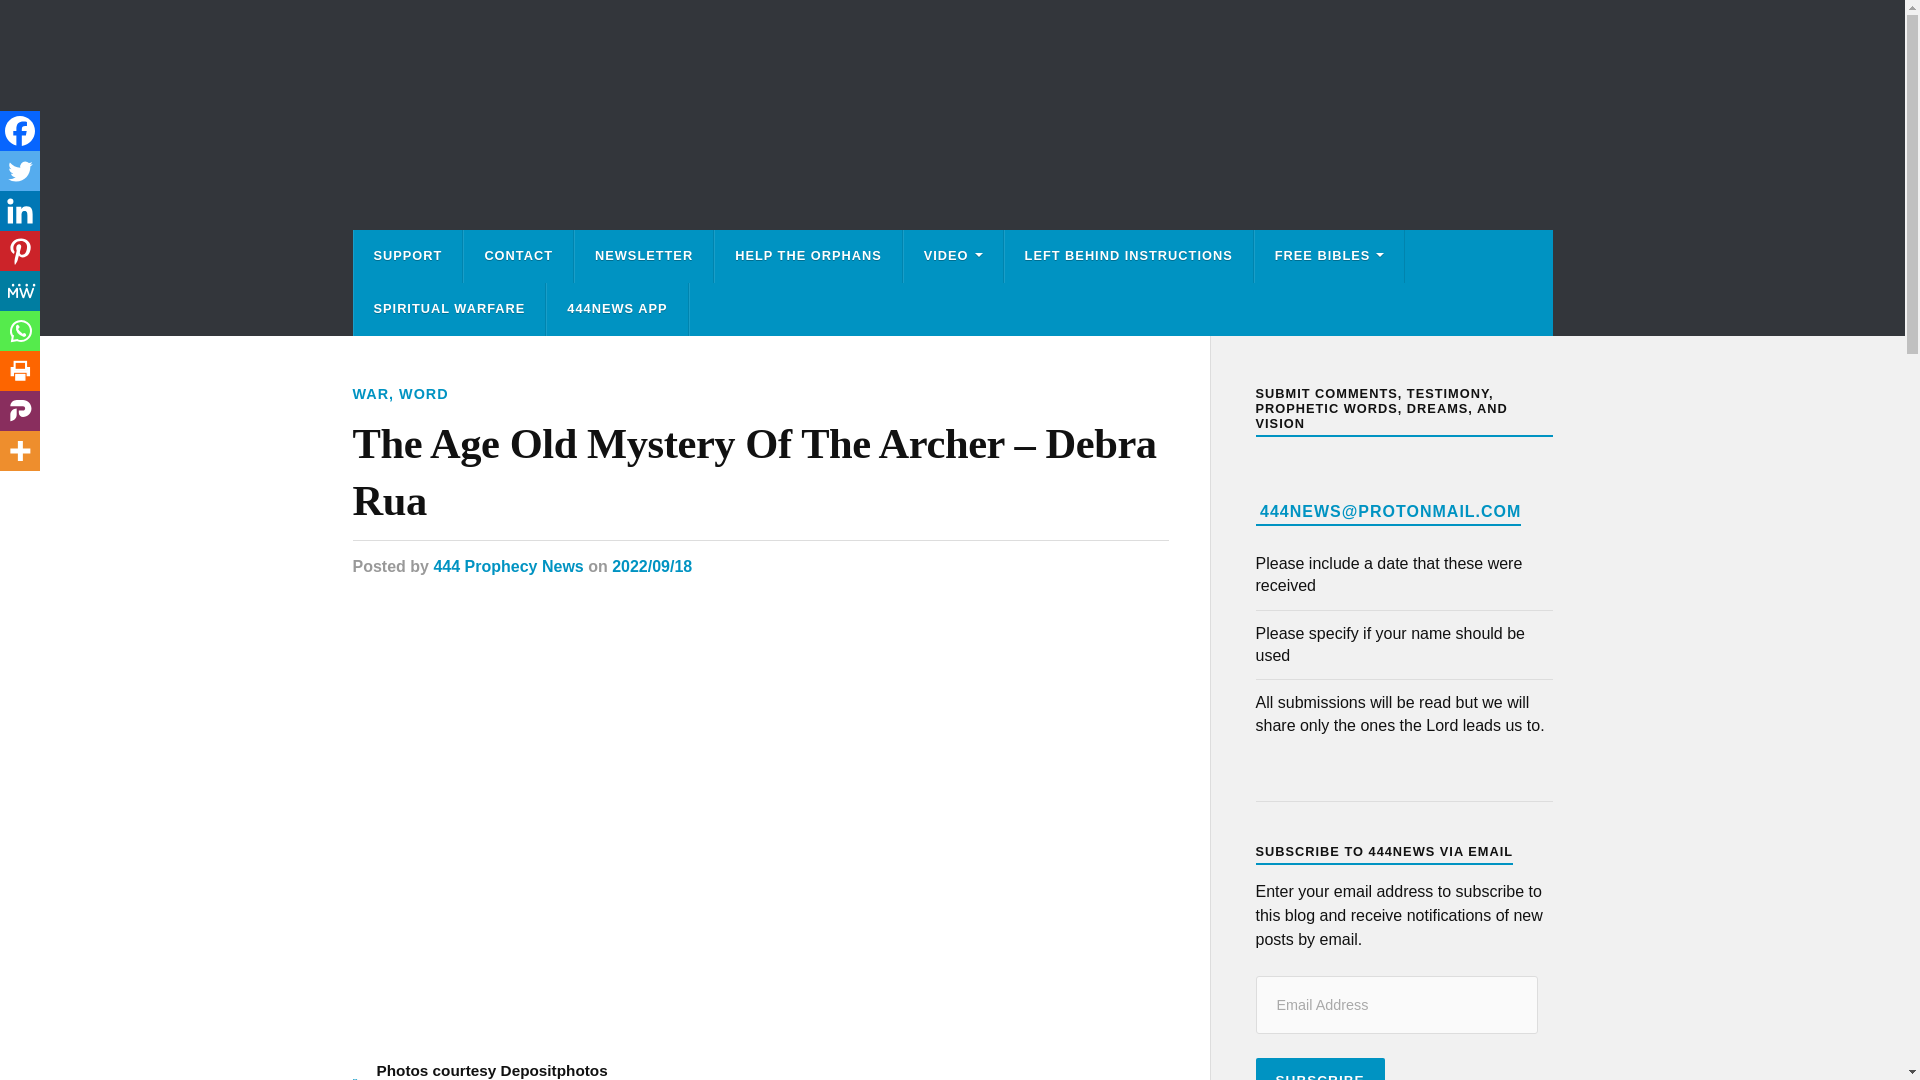  Describe the element at coordinates (20, 131) in the screenshot. I see `Facebook` at that location.